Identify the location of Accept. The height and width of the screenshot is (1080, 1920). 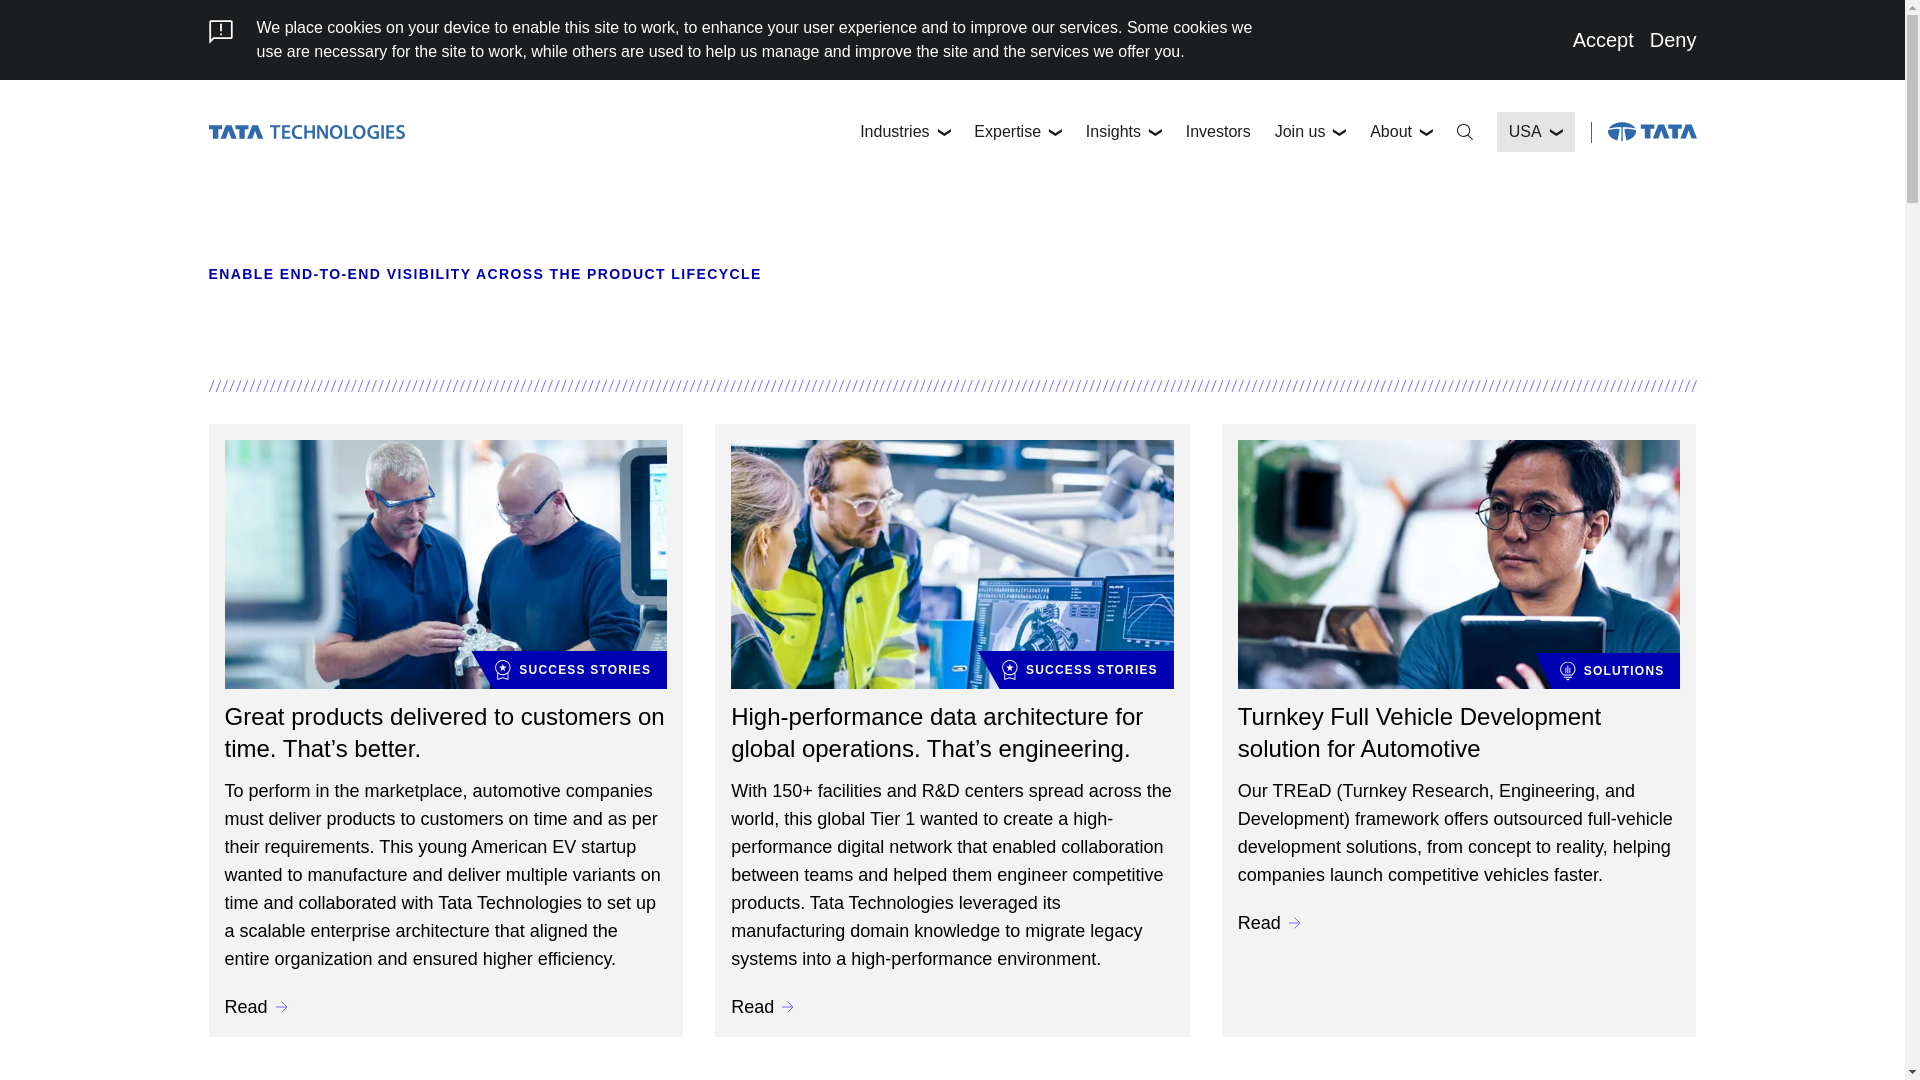
(1602, 40).